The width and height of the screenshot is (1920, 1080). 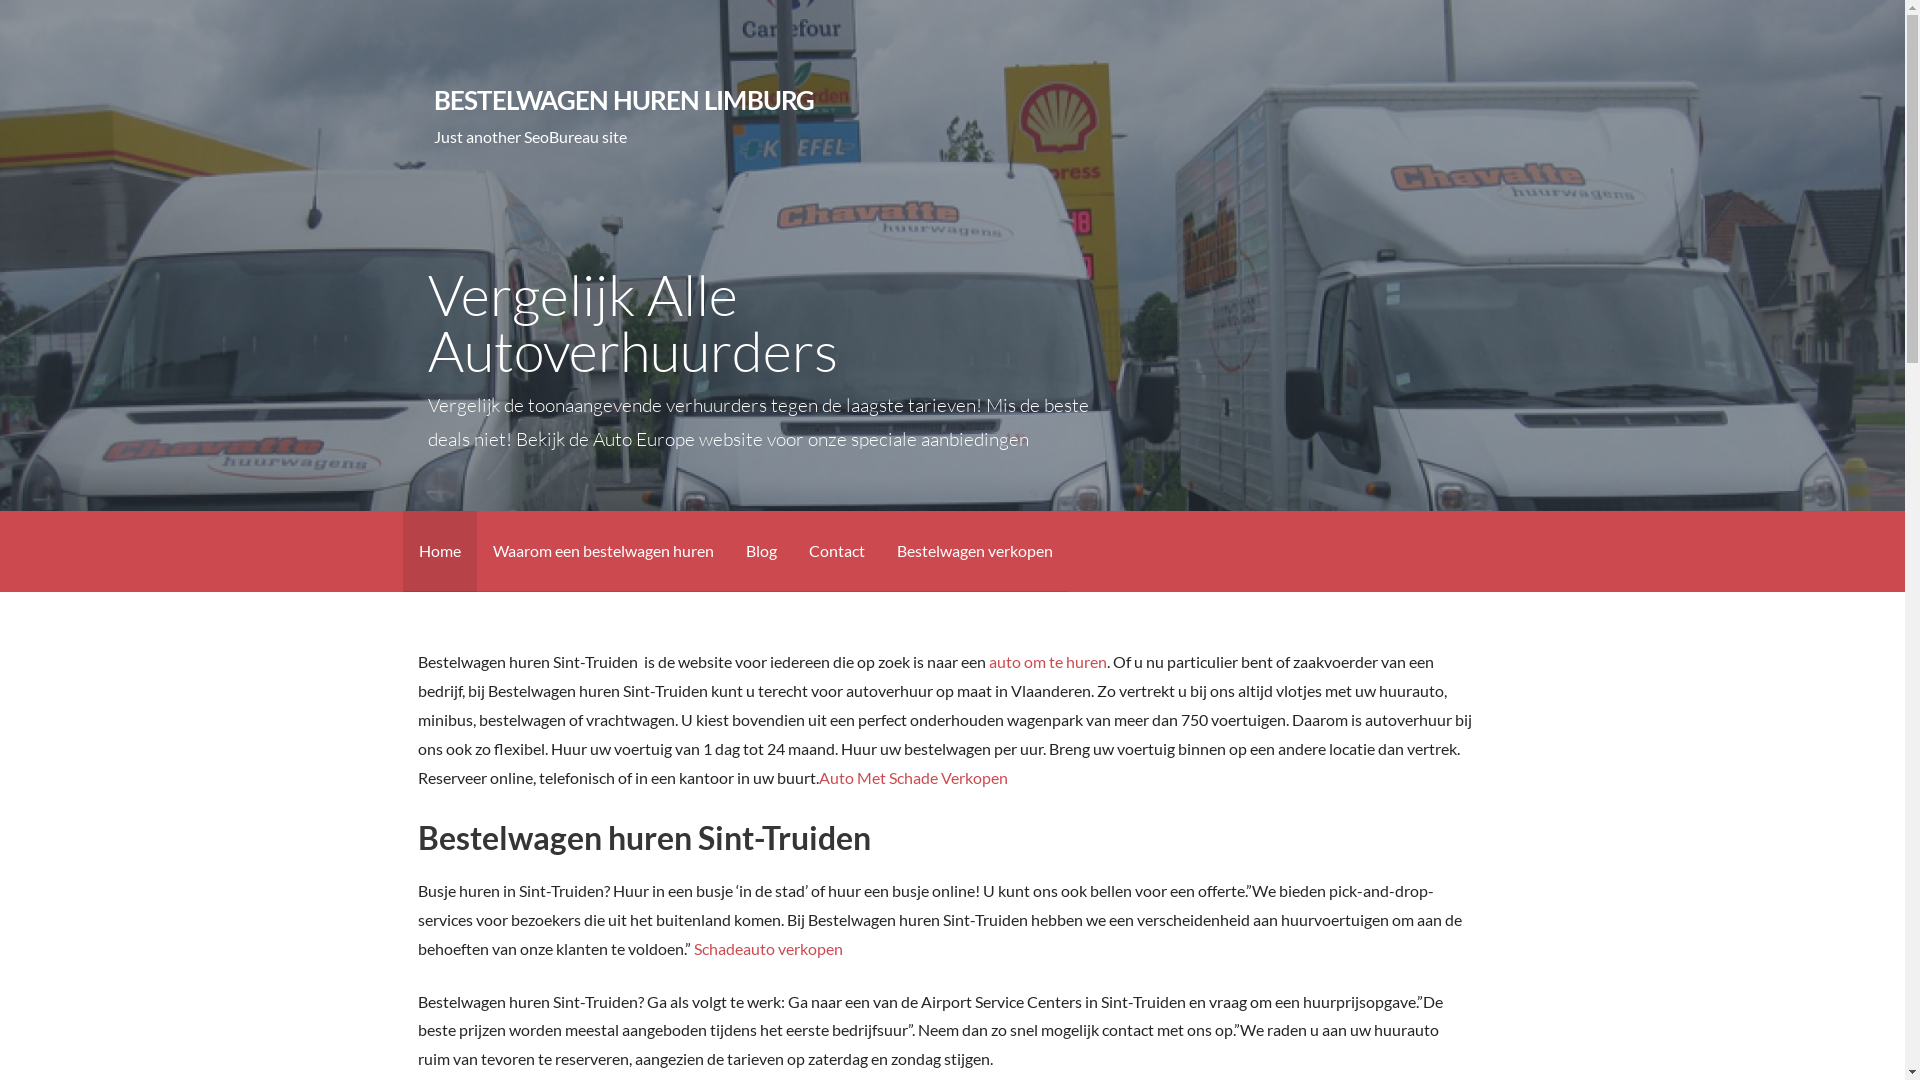 What do you see at coordinates (762, 552) in the screenshot?
I see `Blog` at bounding box center [762, 552].